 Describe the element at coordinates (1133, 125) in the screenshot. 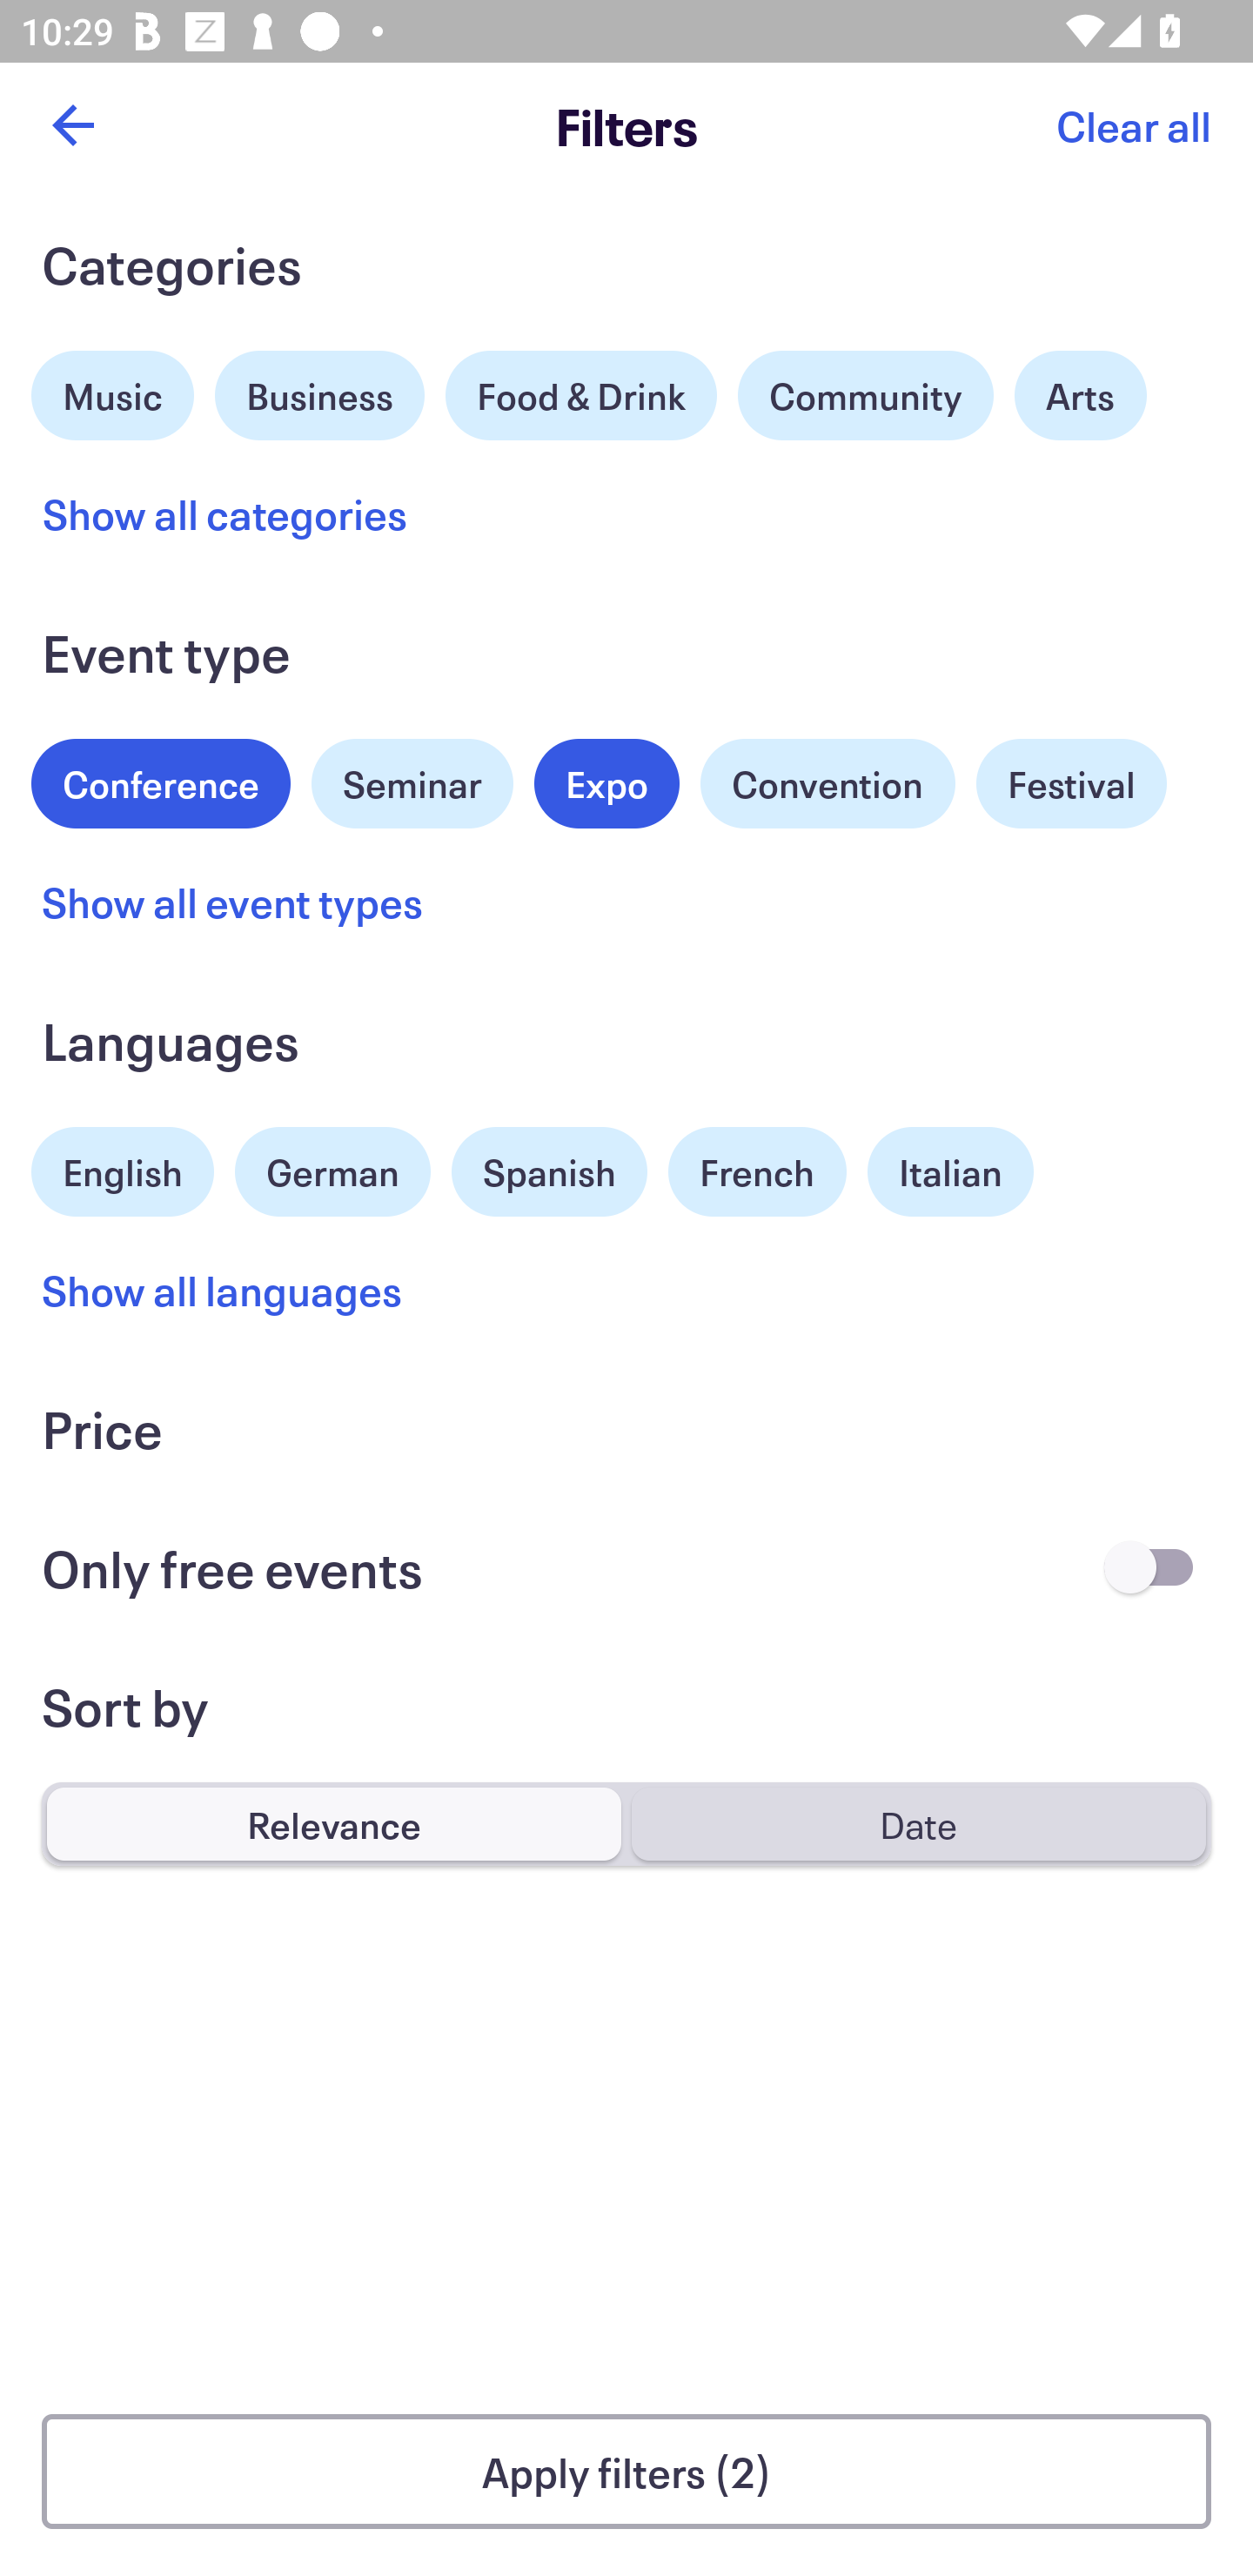

I see `Clear all` at that location.